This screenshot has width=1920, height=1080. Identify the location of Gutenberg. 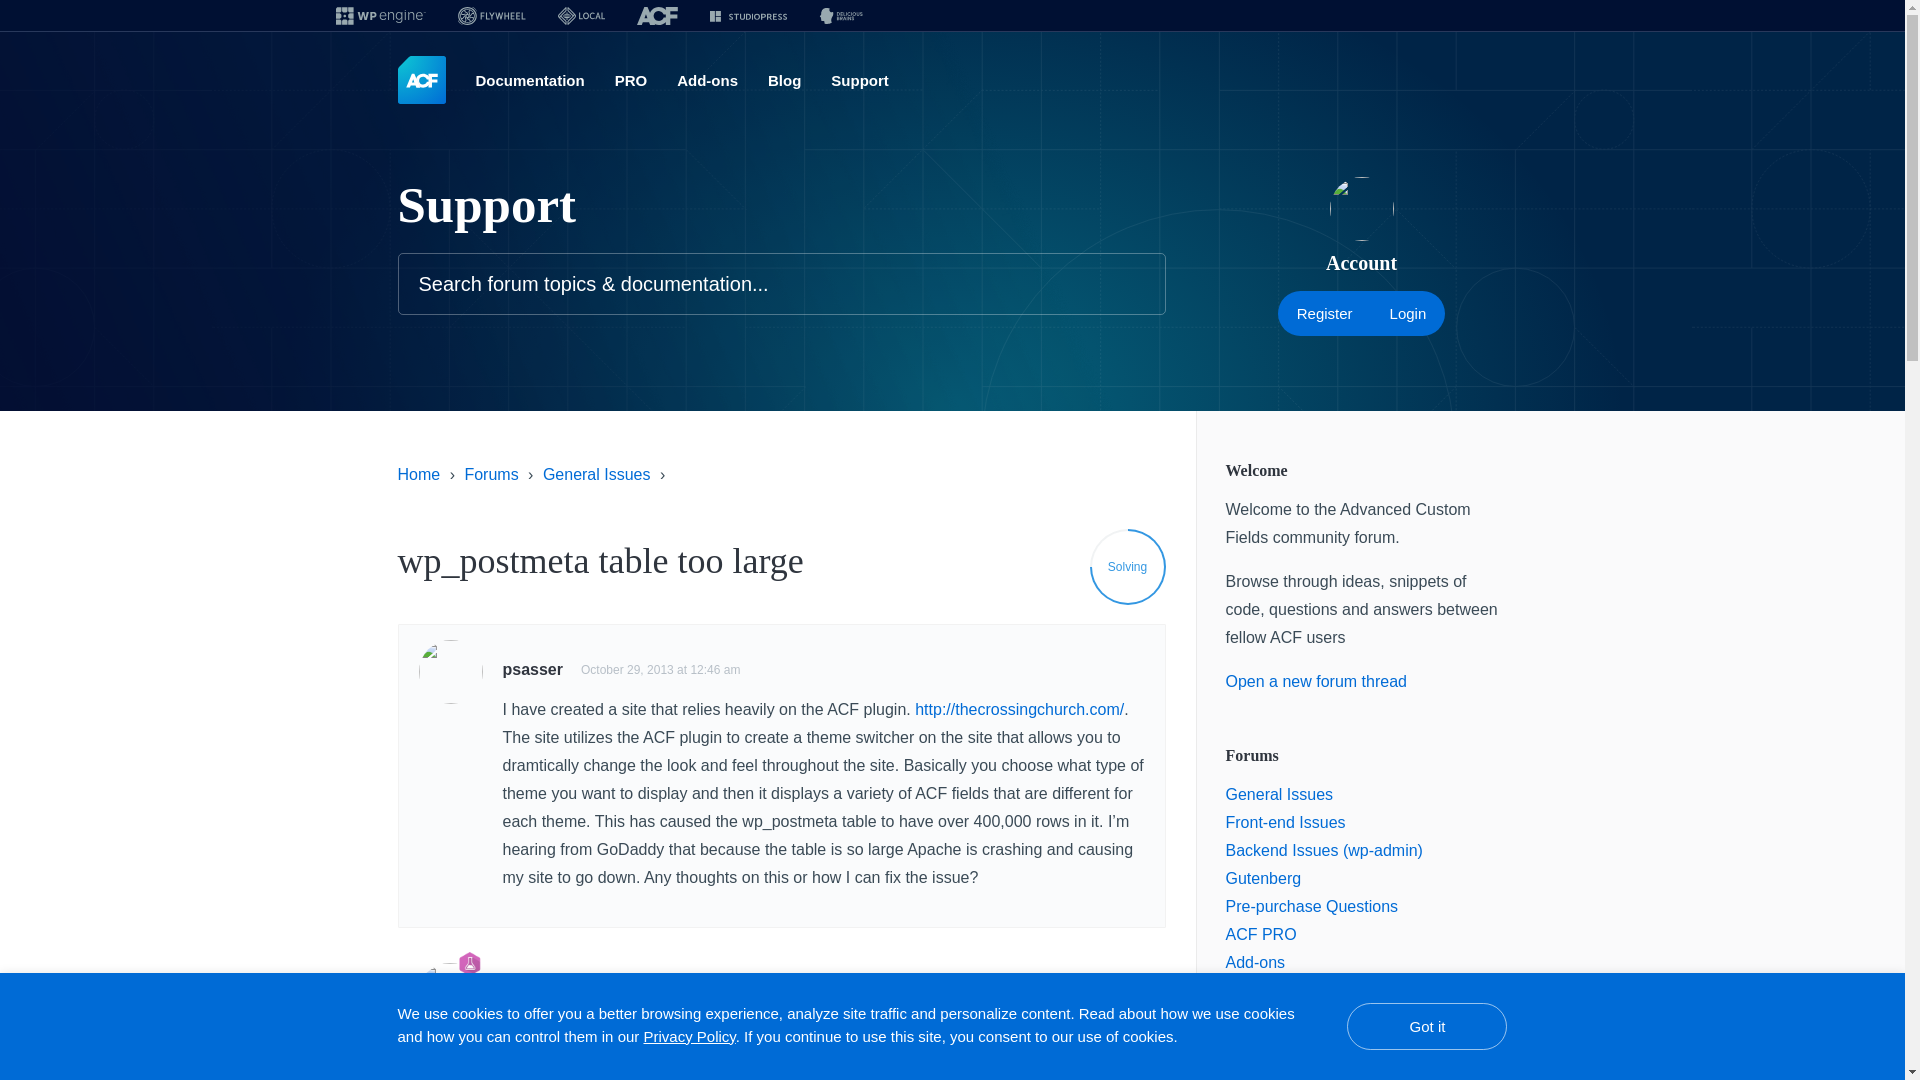
(1264, 878).